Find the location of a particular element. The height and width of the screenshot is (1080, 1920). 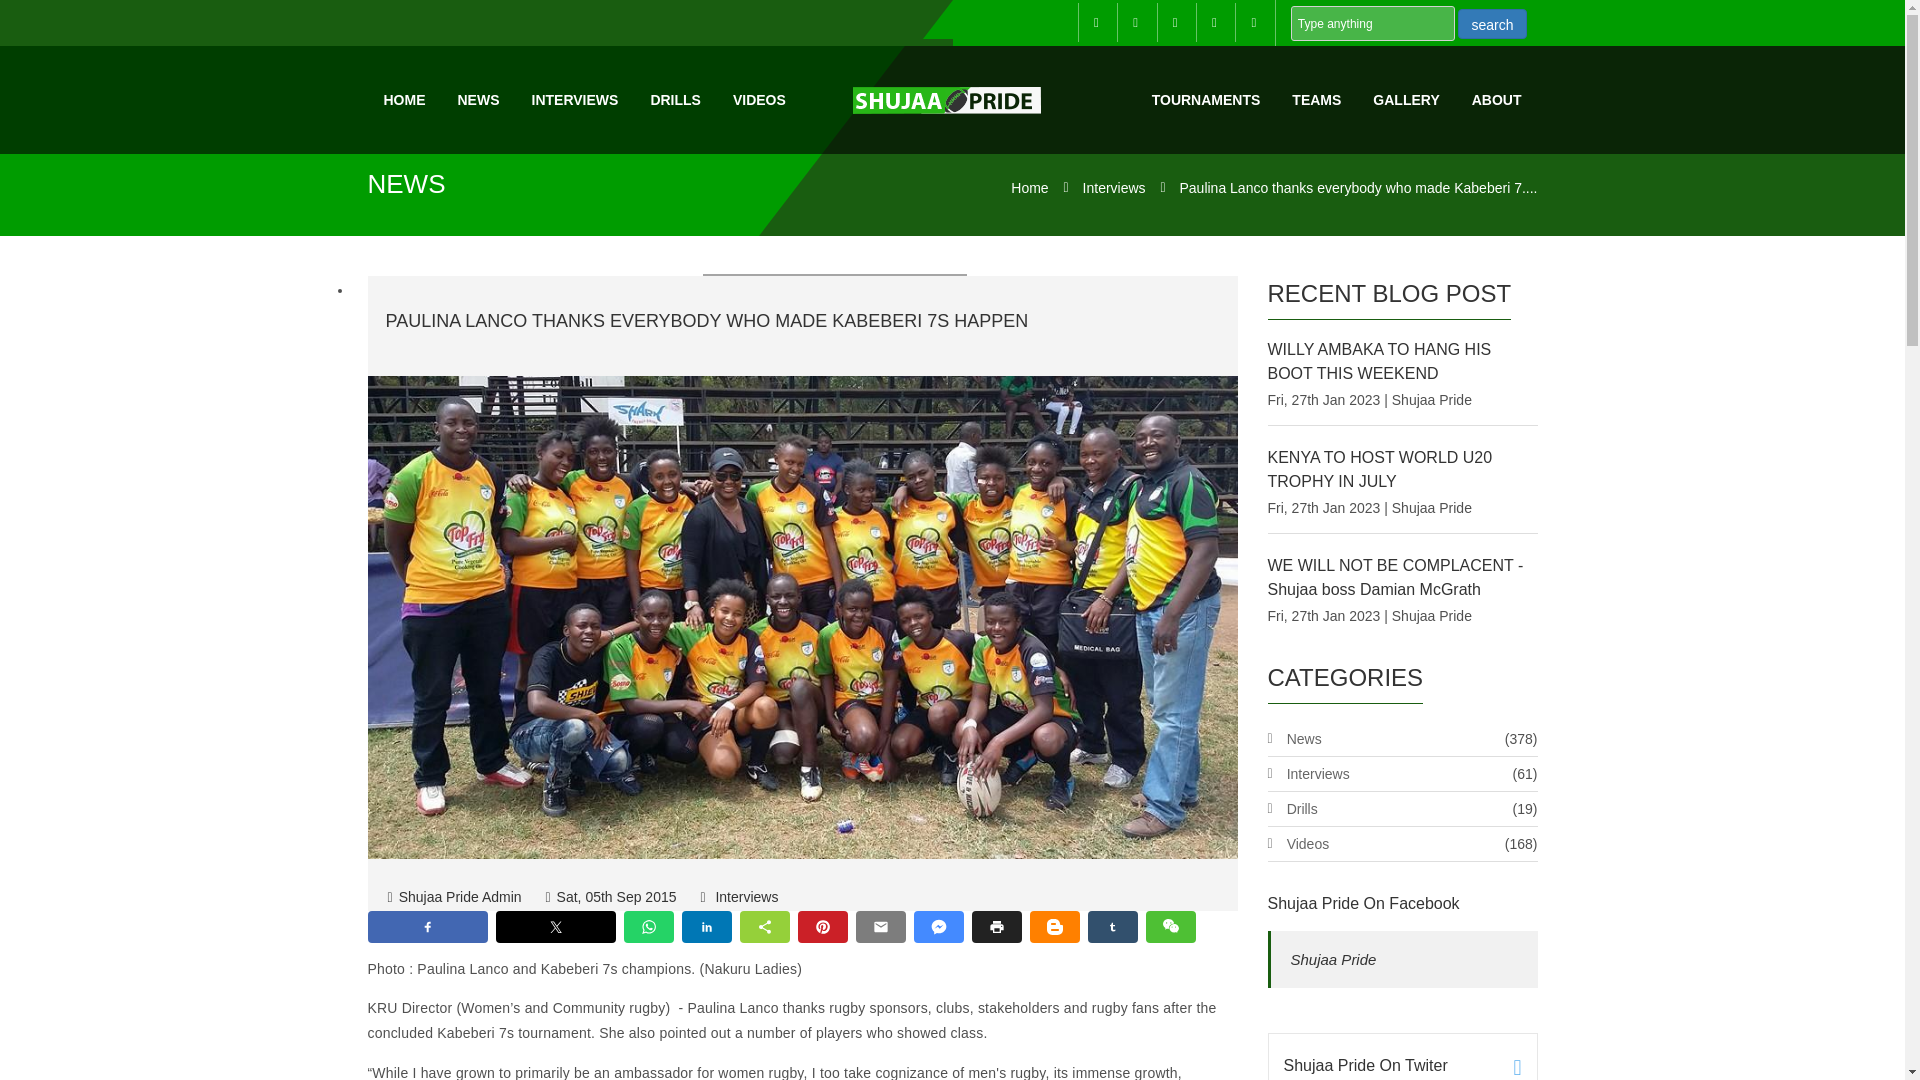

TOURNAMENTS is located at coordinates (1206, 100).